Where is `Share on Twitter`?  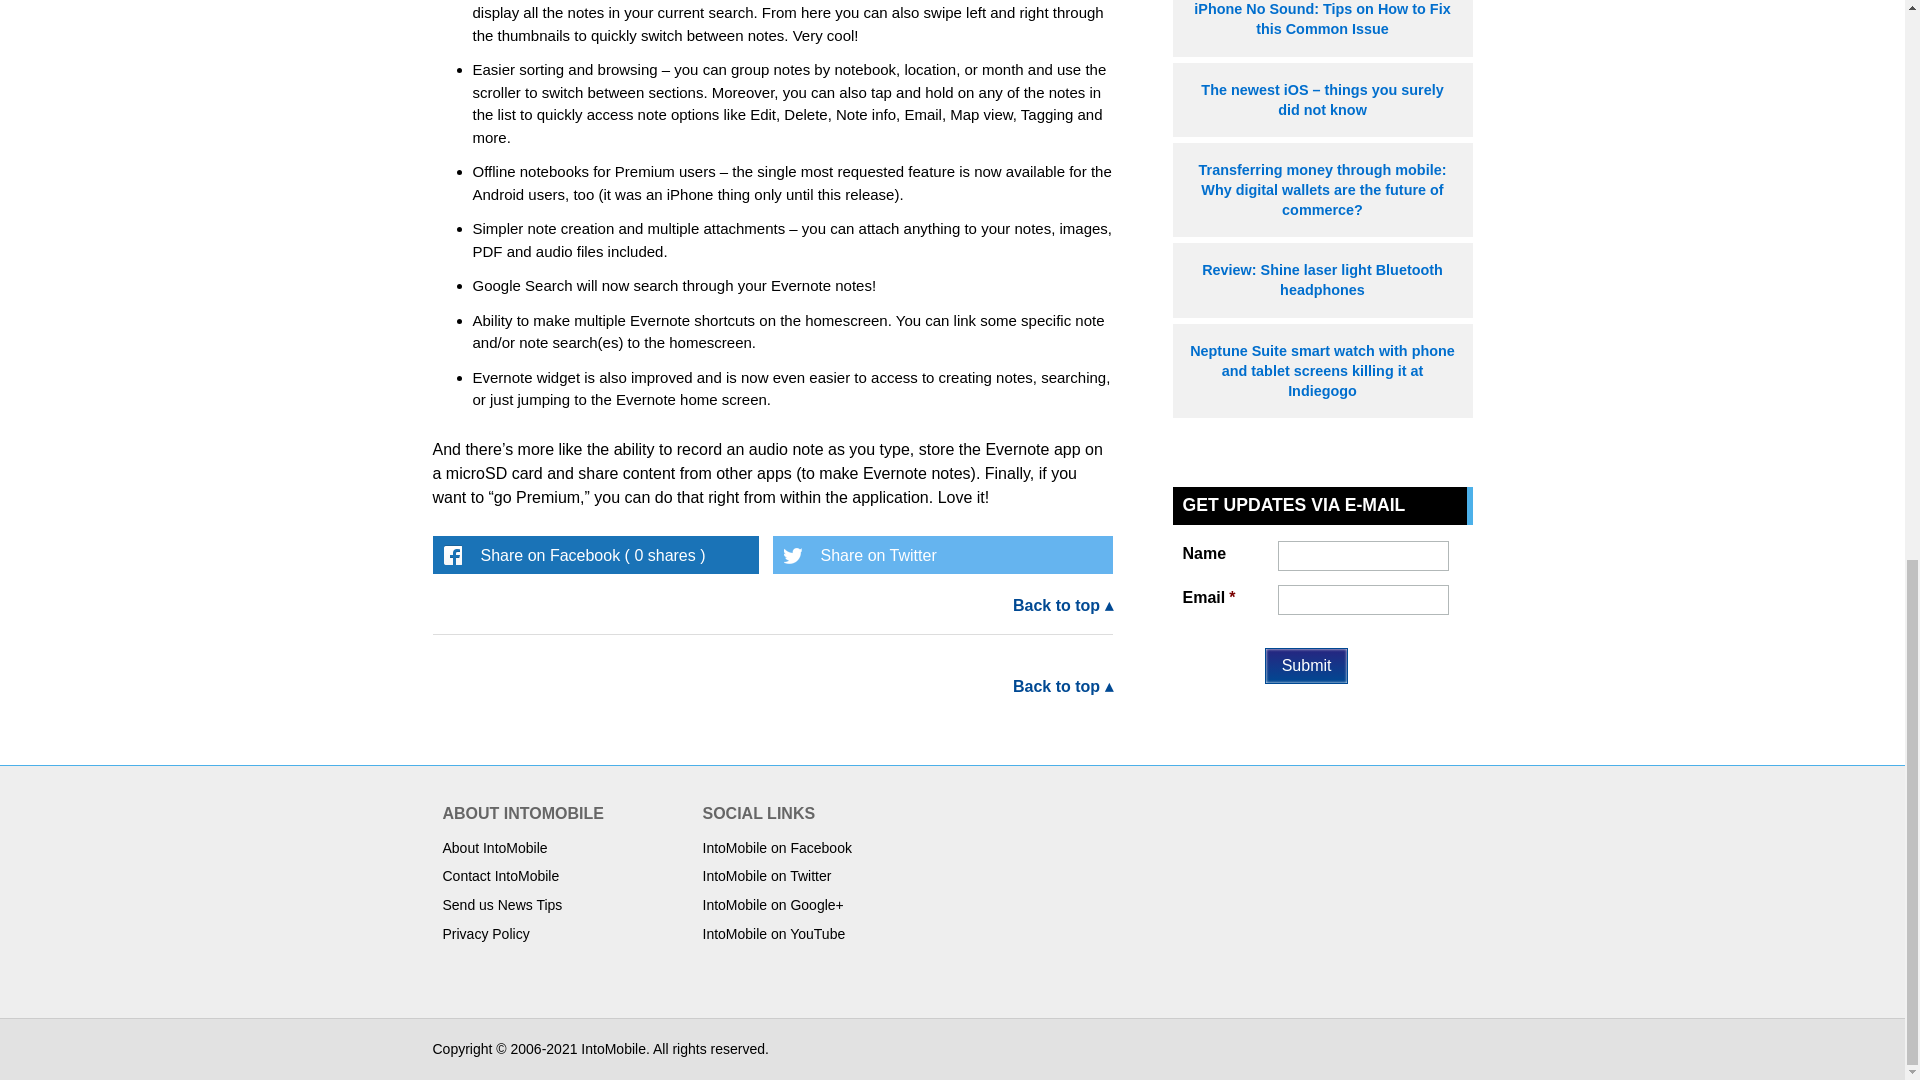
Share on Twitter is located at coordinates (941, 554).